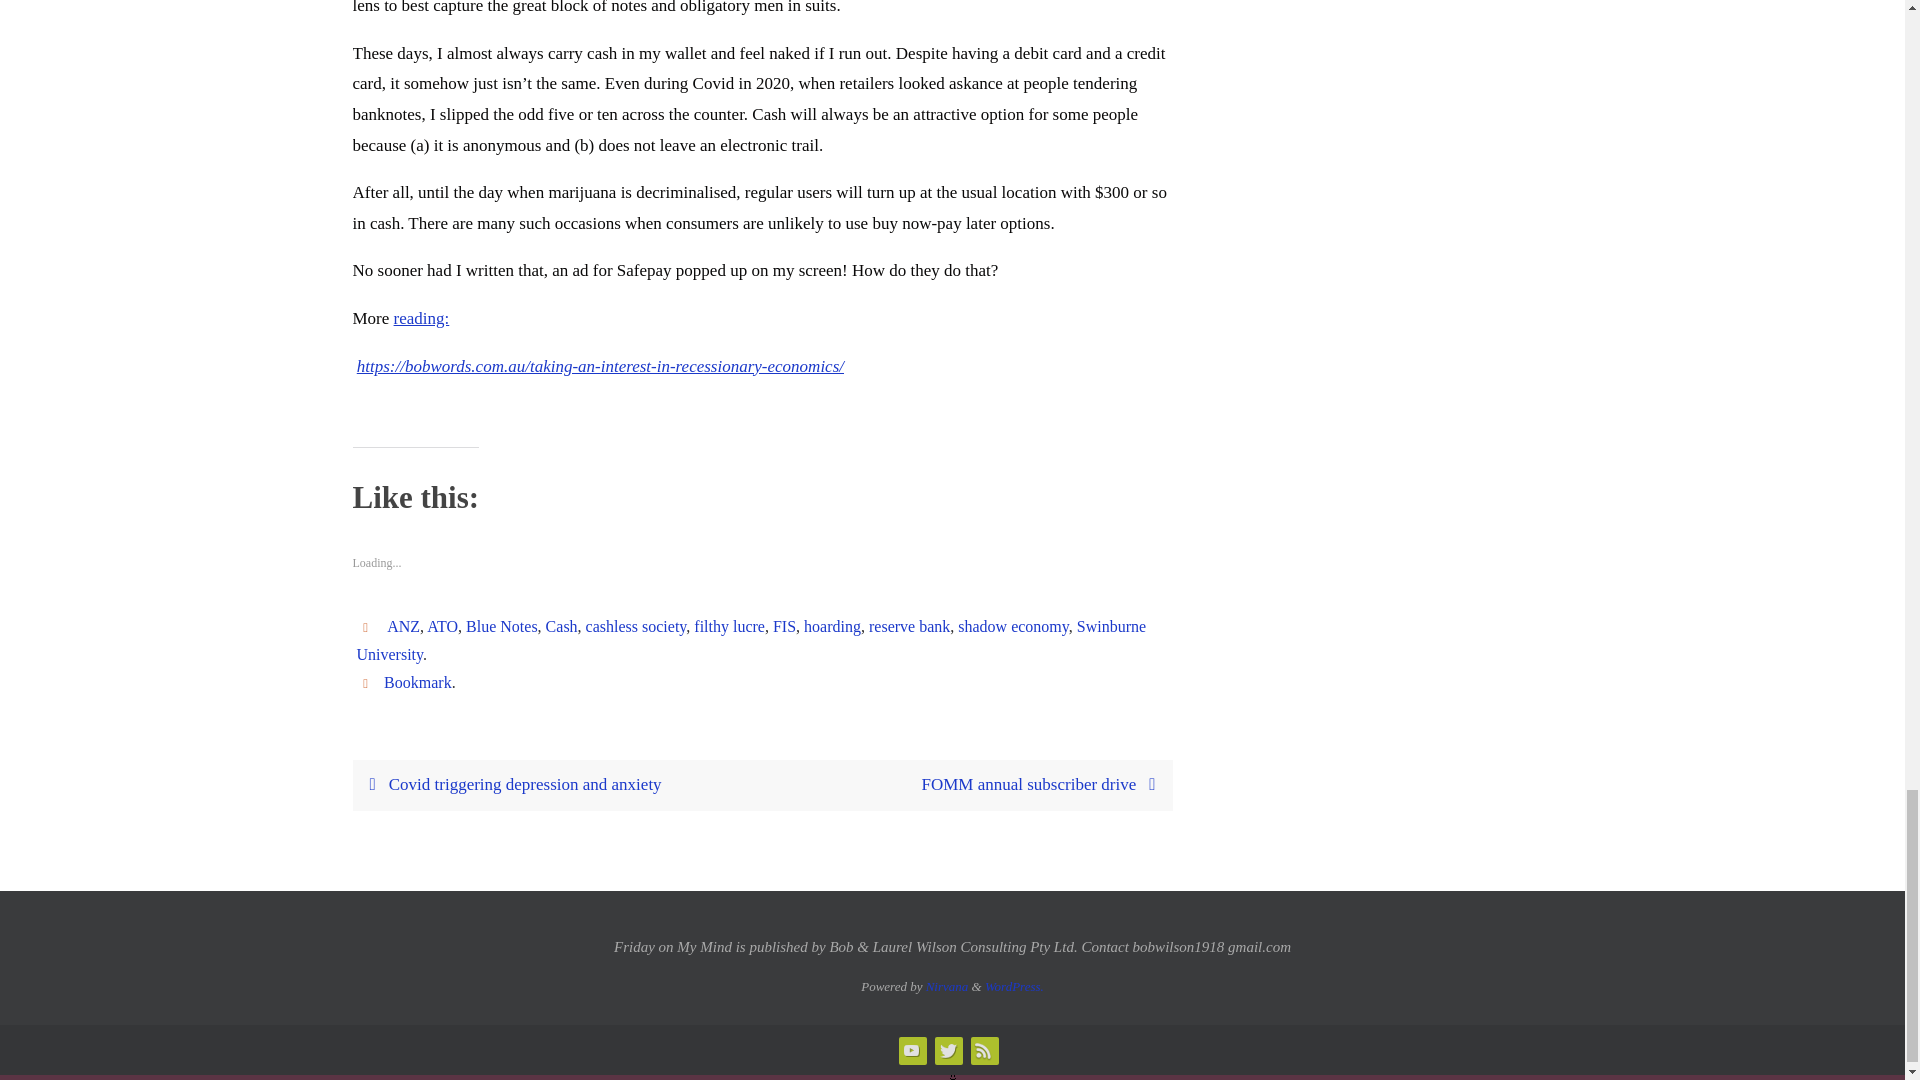 The width and height of the screenshot is (1920, 1080). I want to click on shadow economy, so click(1014, 626).